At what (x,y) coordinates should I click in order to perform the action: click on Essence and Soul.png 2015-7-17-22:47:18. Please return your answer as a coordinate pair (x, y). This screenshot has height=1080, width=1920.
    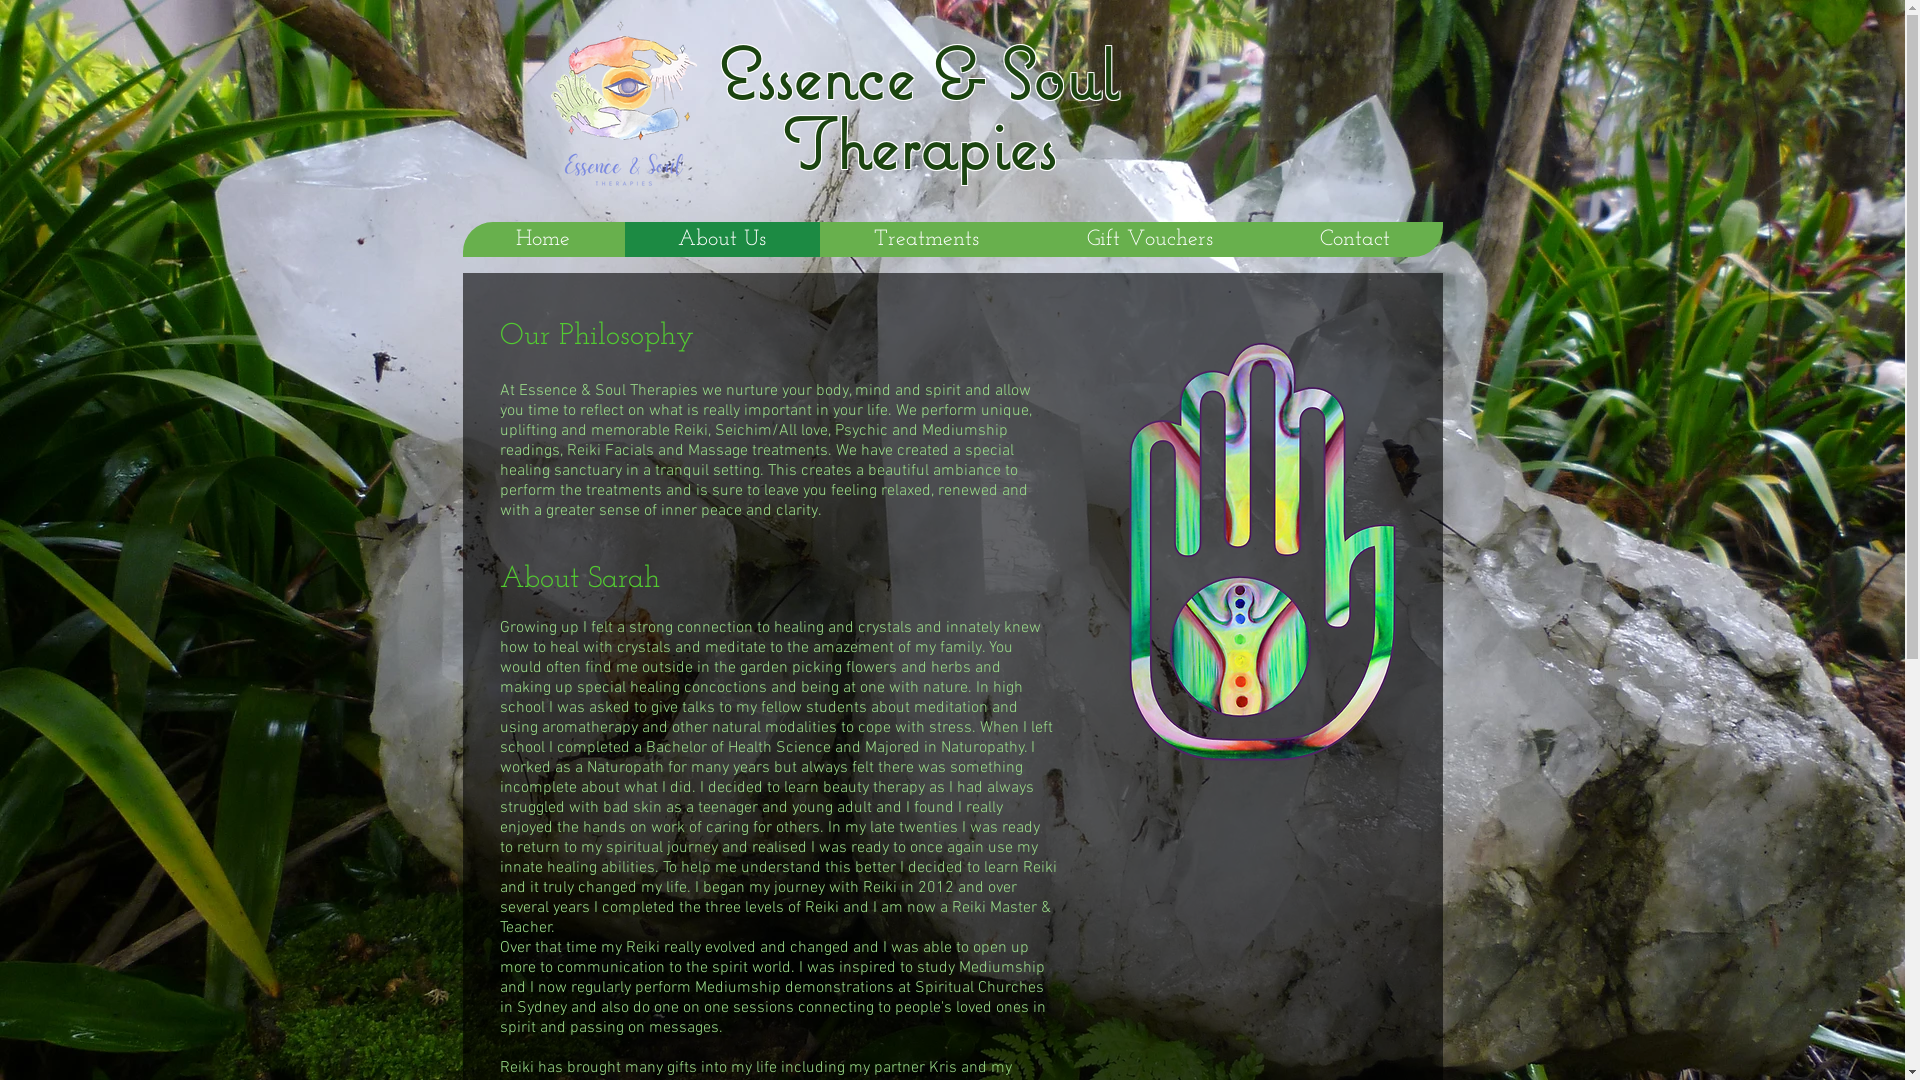
    Looking at the image, I should click on (624, 104).